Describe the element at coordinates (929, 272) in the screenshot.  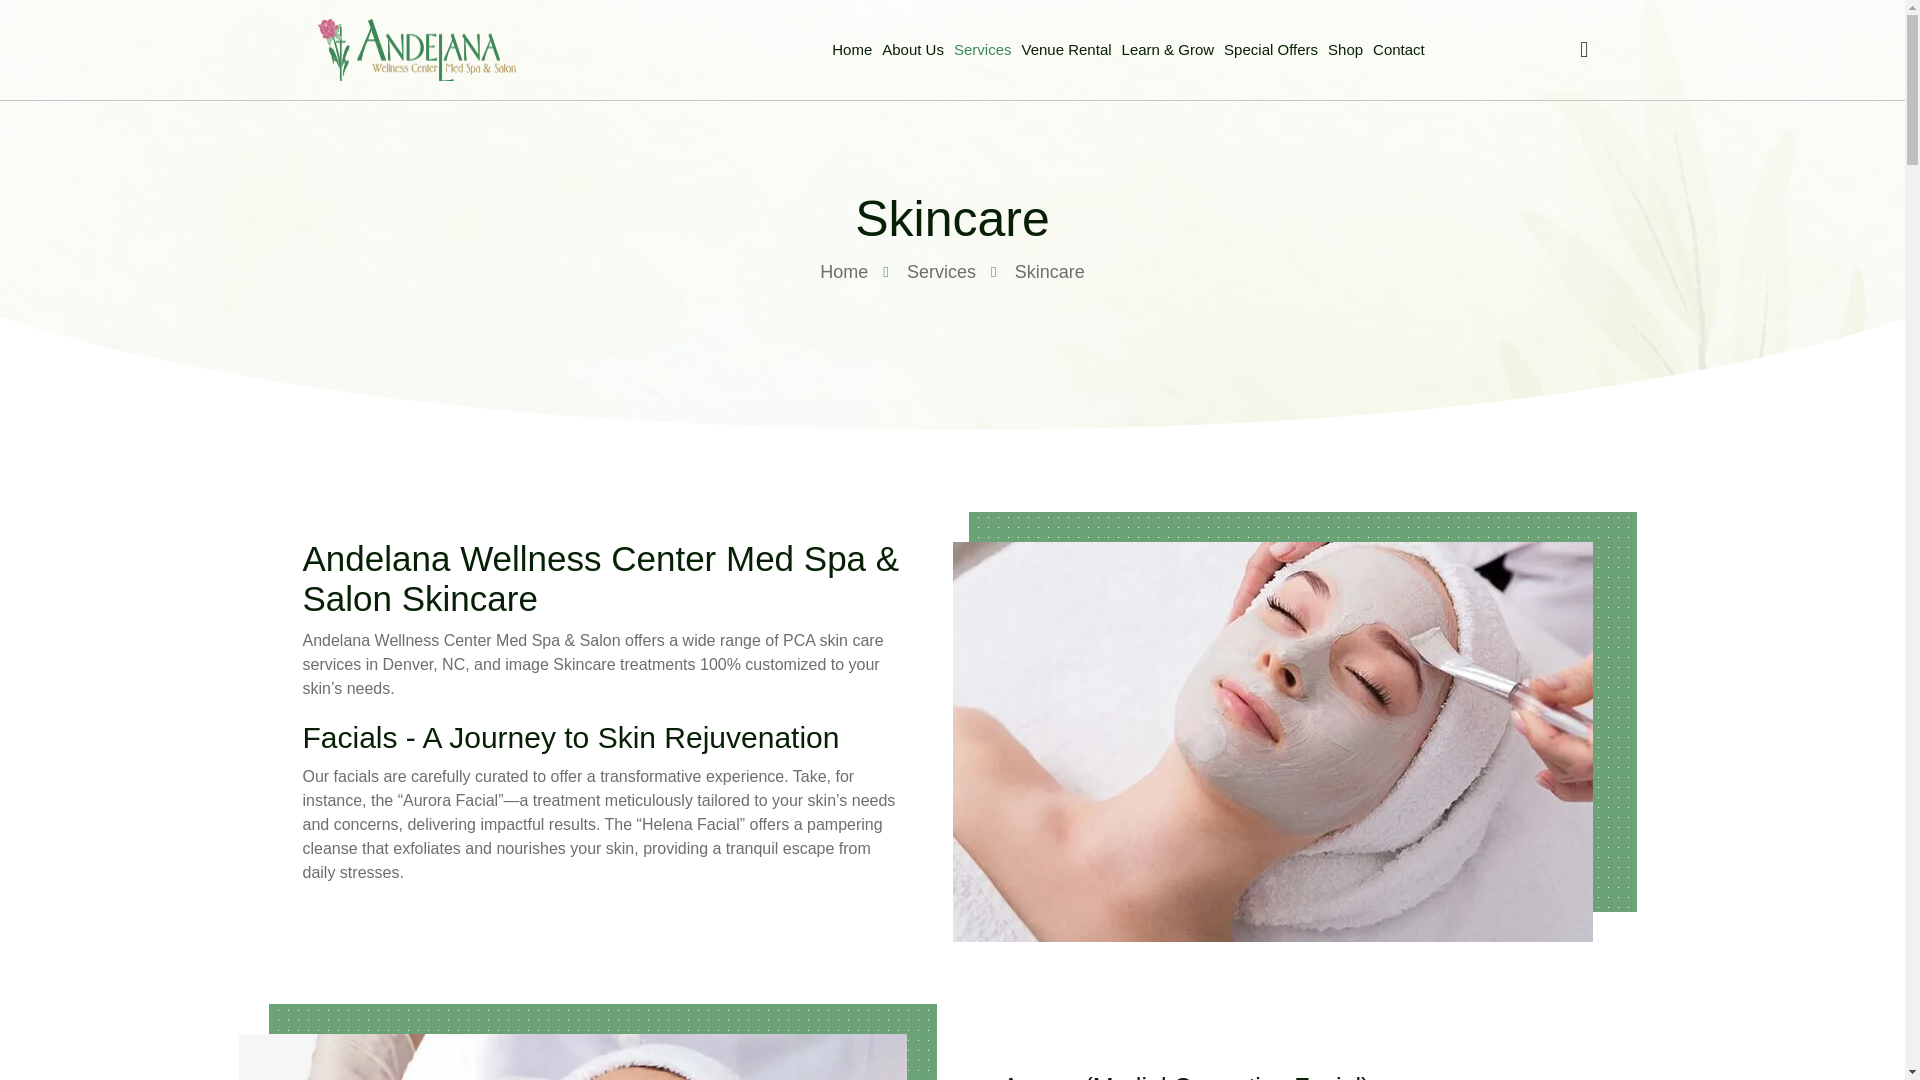
I see `Services` at that location.